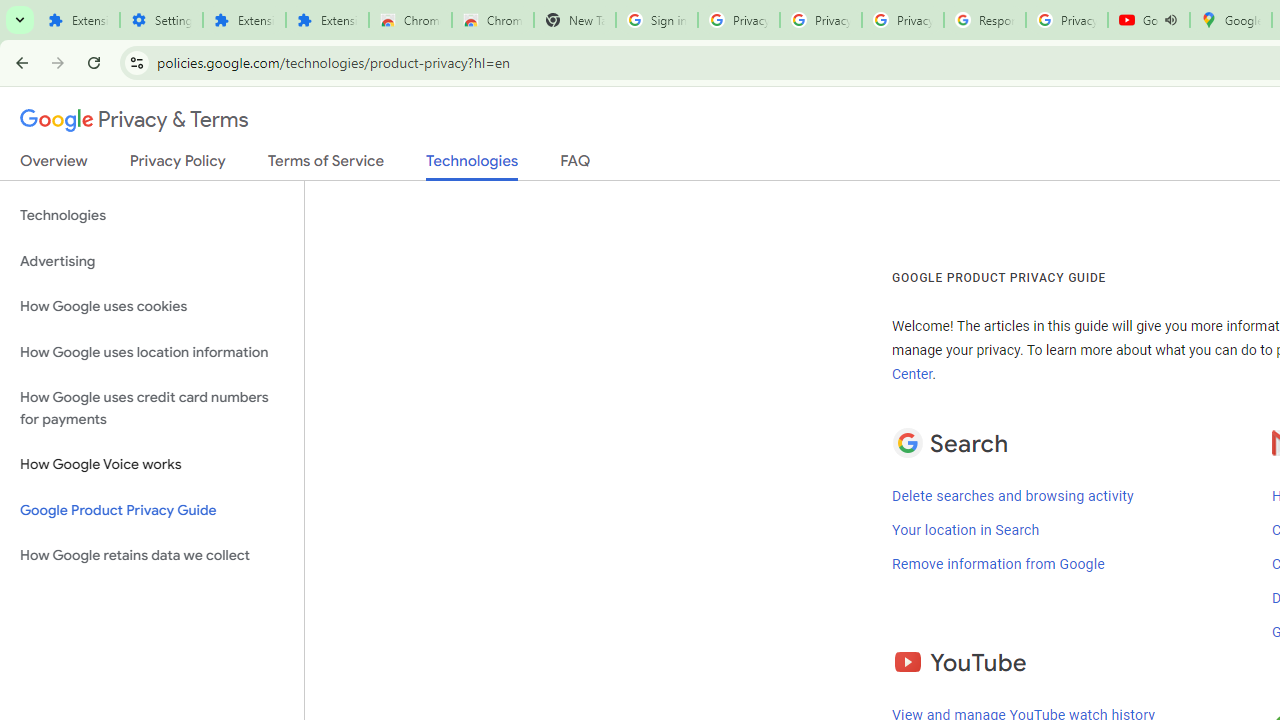 This screenshot has width=1280, height=720. Describe the element at coordinates (152, 352) in the screenshot. I see `How Google uses location information` at that location.